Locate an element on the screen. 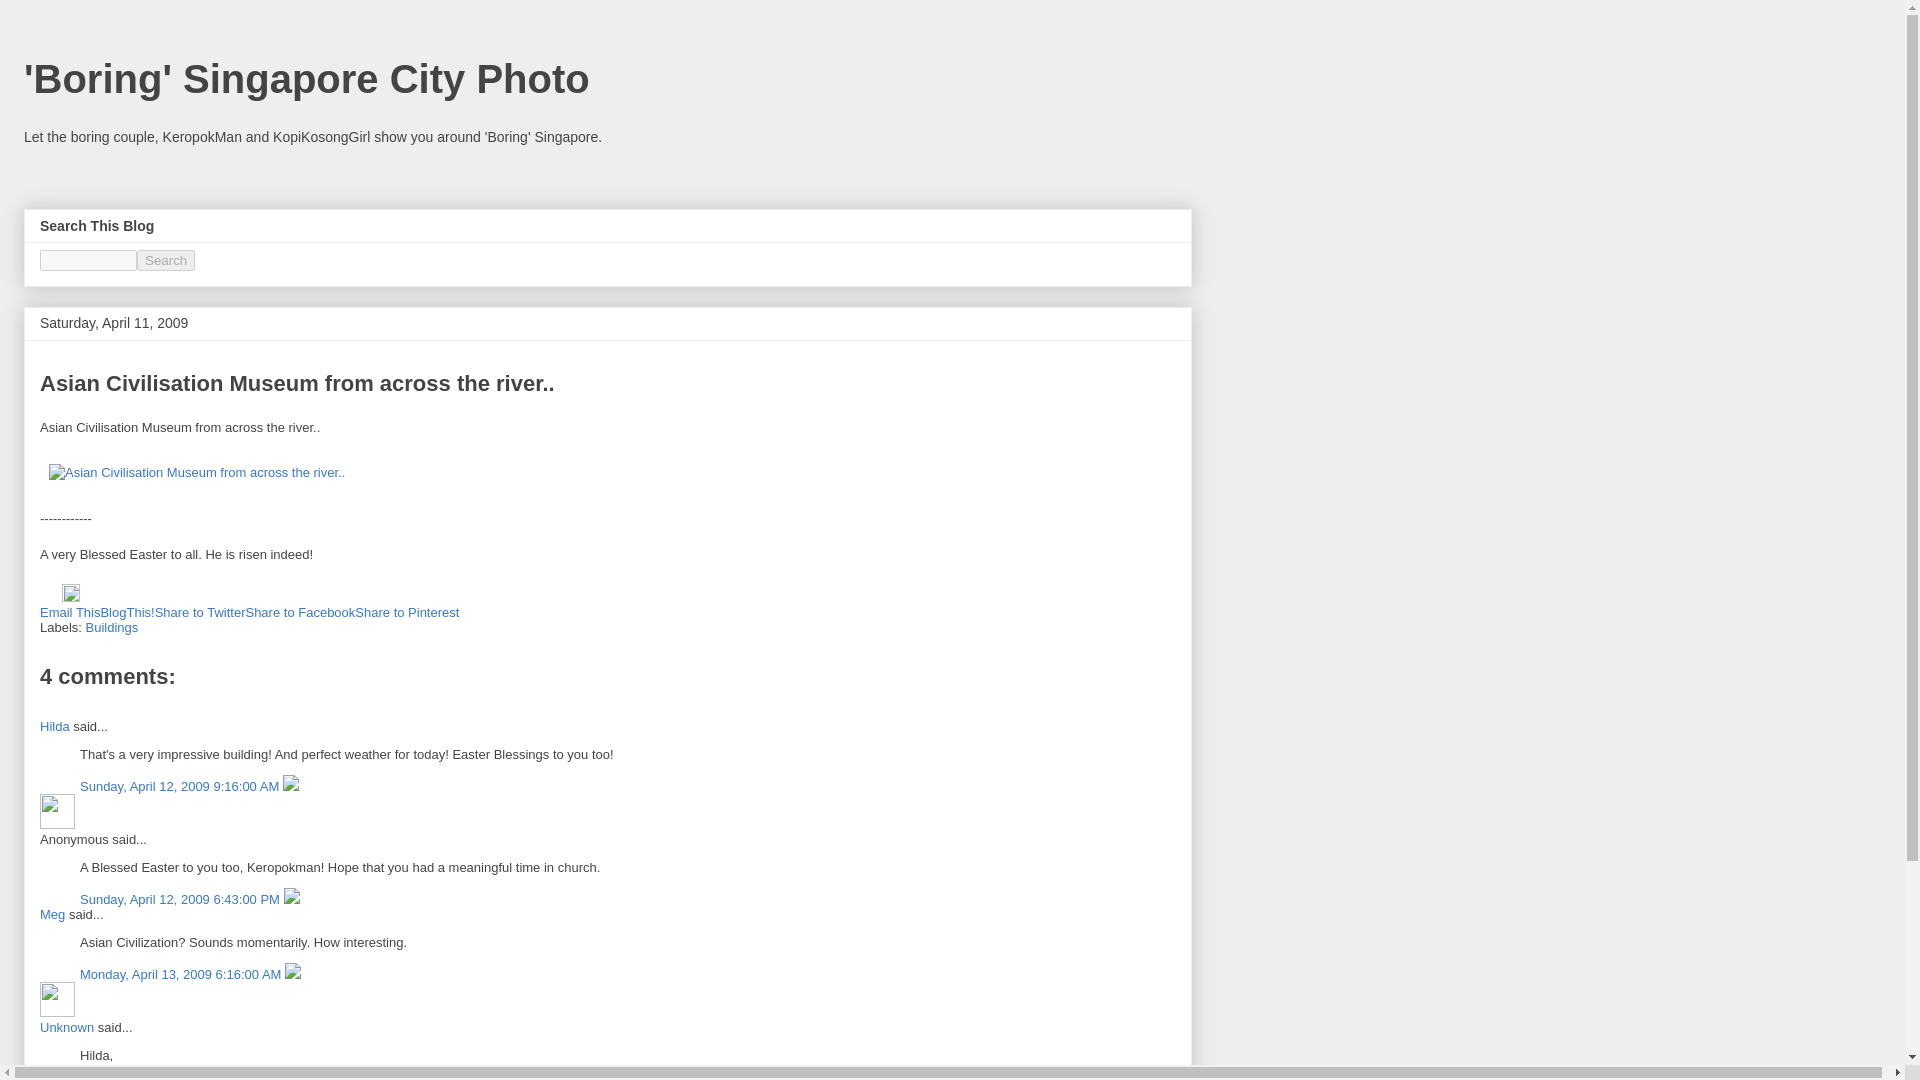 This screenshot has height=1080, width=1920. Delete Comment is located at coordinates (292, 900).